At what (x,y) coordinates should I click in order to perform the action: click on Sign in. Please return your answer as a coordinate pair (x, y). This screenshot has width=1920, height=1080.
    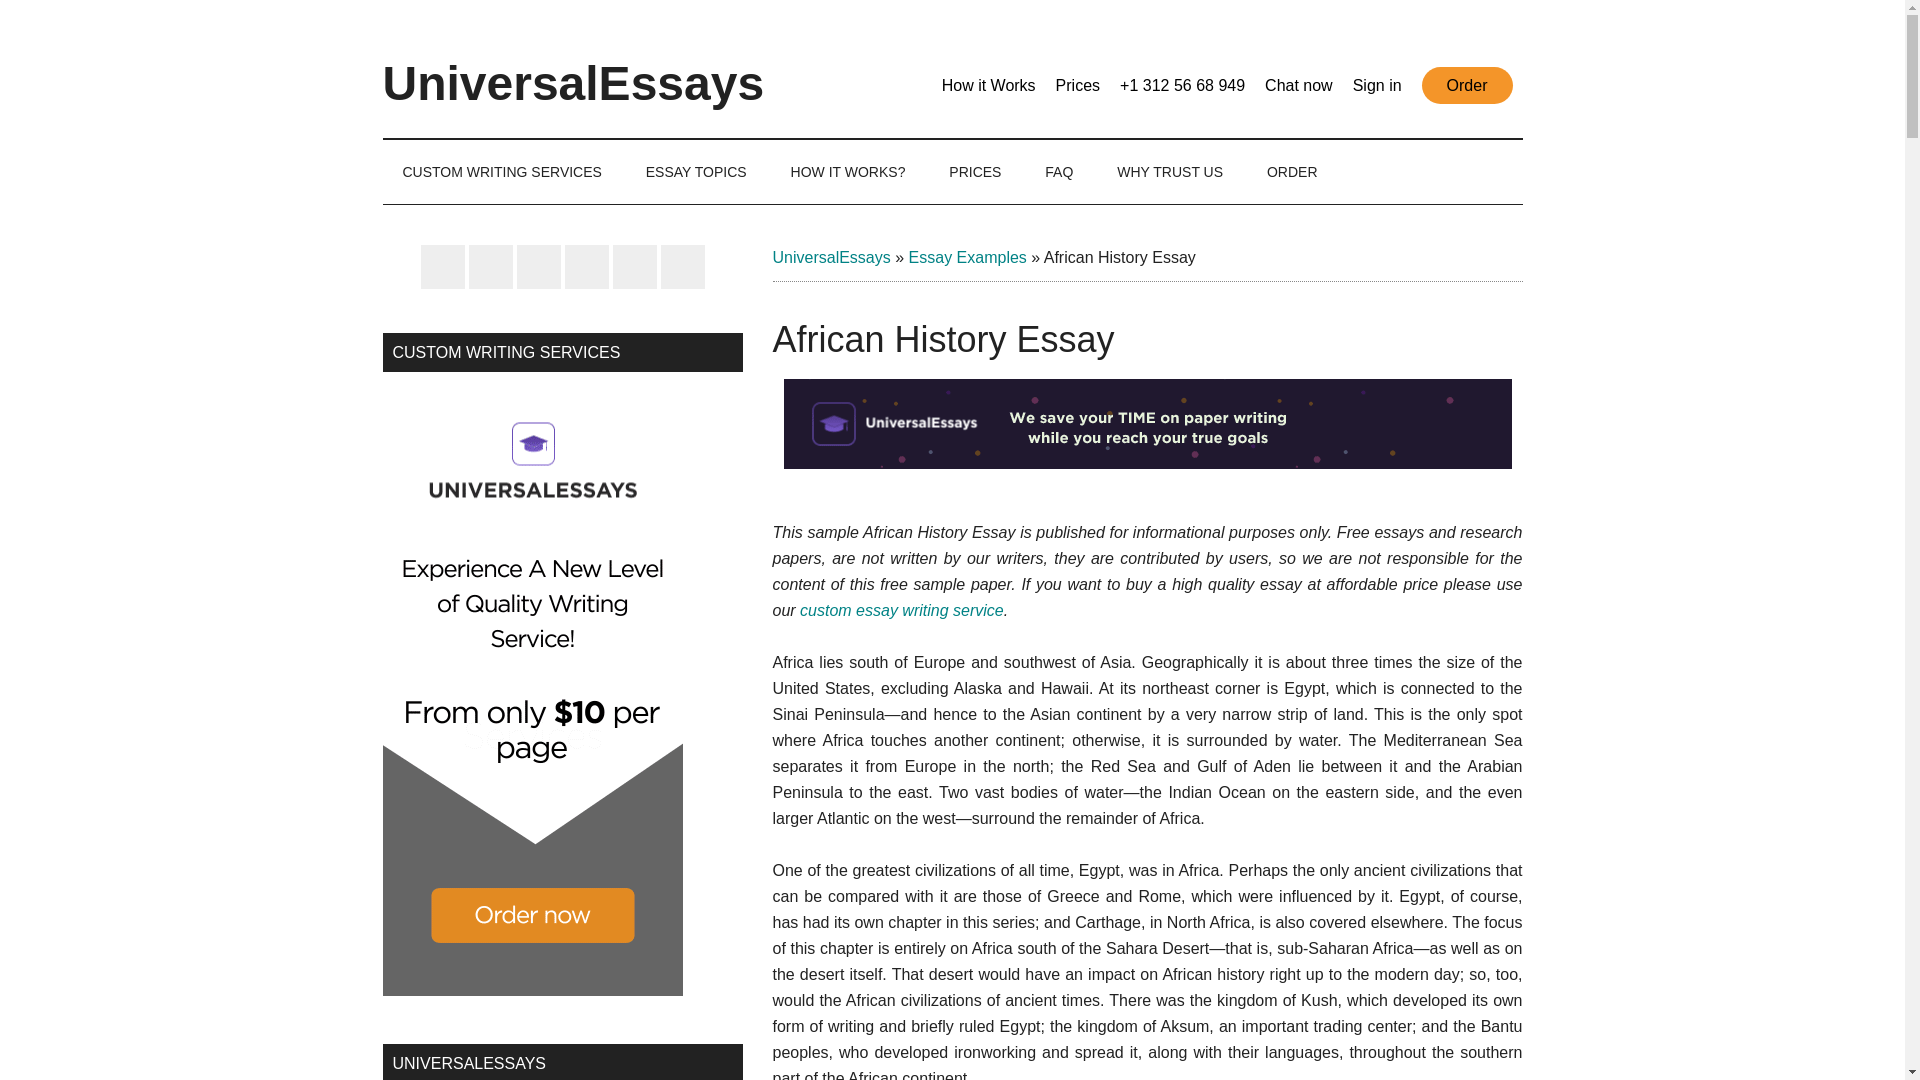
    Looking at the image, I should click on (1377, 84).